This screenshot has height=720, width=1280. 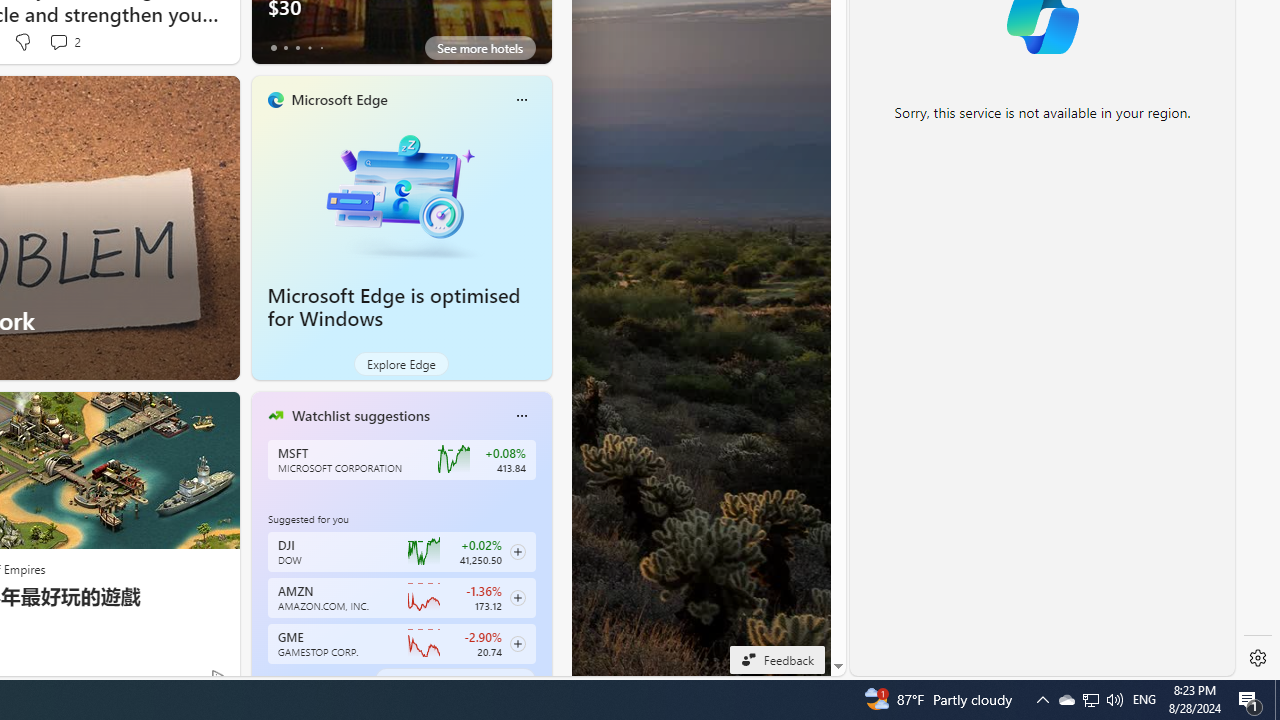 What do you see at coordinates (402, 194) in the screenshot?
I see `Microsoft Edge is optimised for Windows` at bounding box center [402, 194].